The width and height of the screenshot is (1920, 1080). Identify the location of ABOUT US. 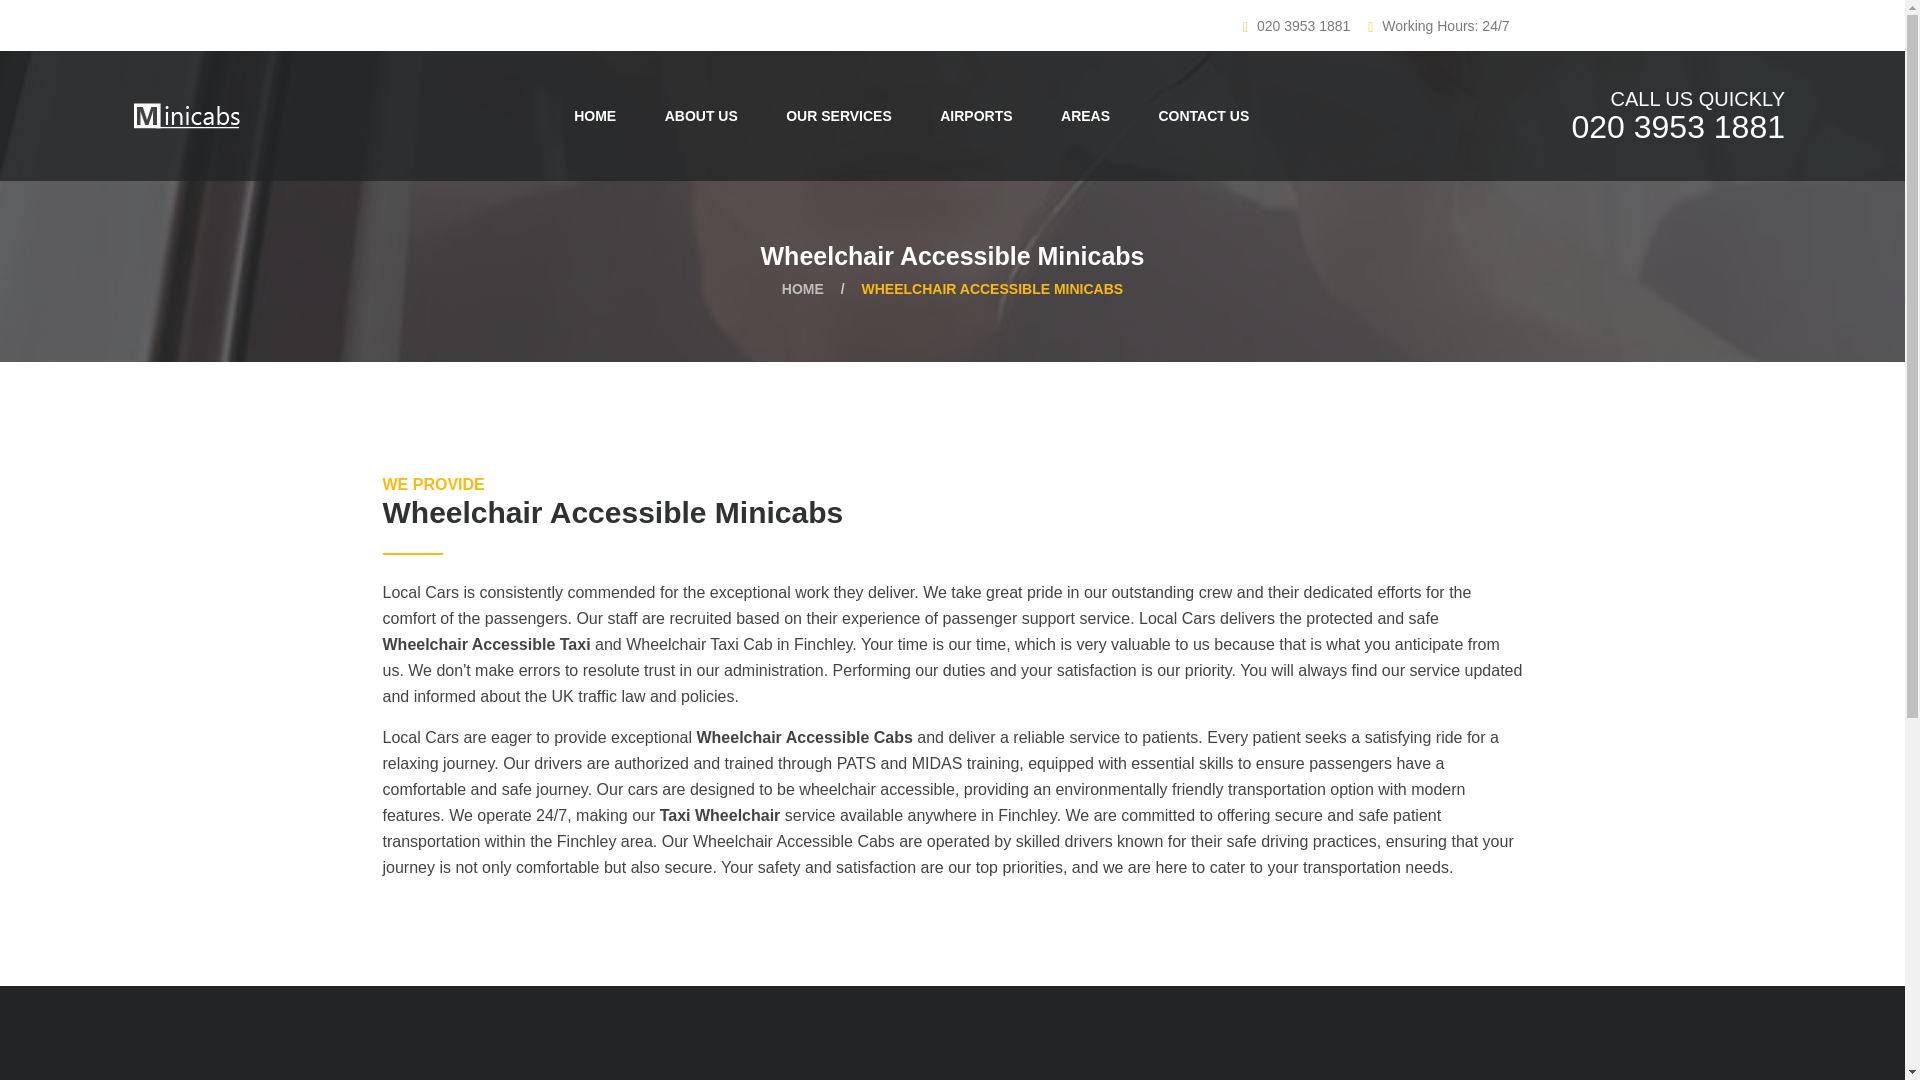
(702, 116).